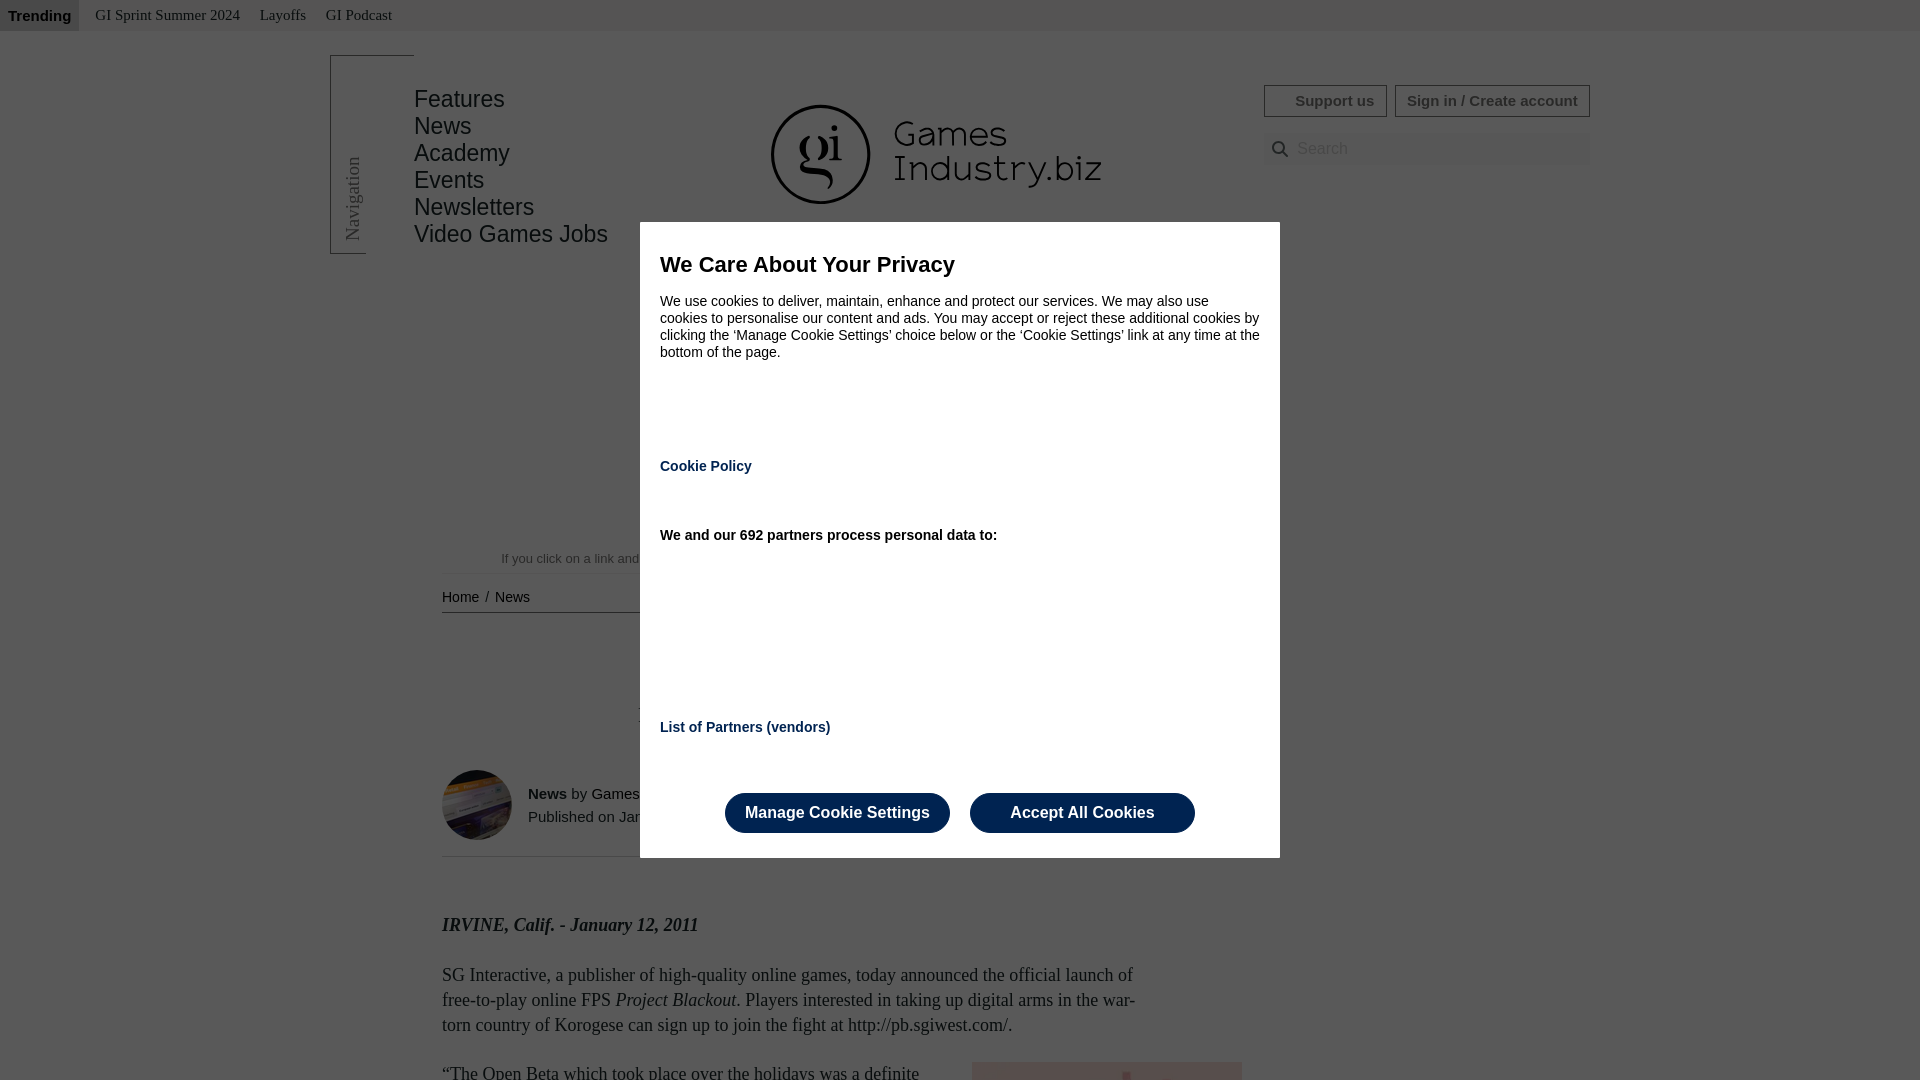 This screenshot has height=1080, width=1920. I want to click on Video Games Jobs, so click(511, 234).